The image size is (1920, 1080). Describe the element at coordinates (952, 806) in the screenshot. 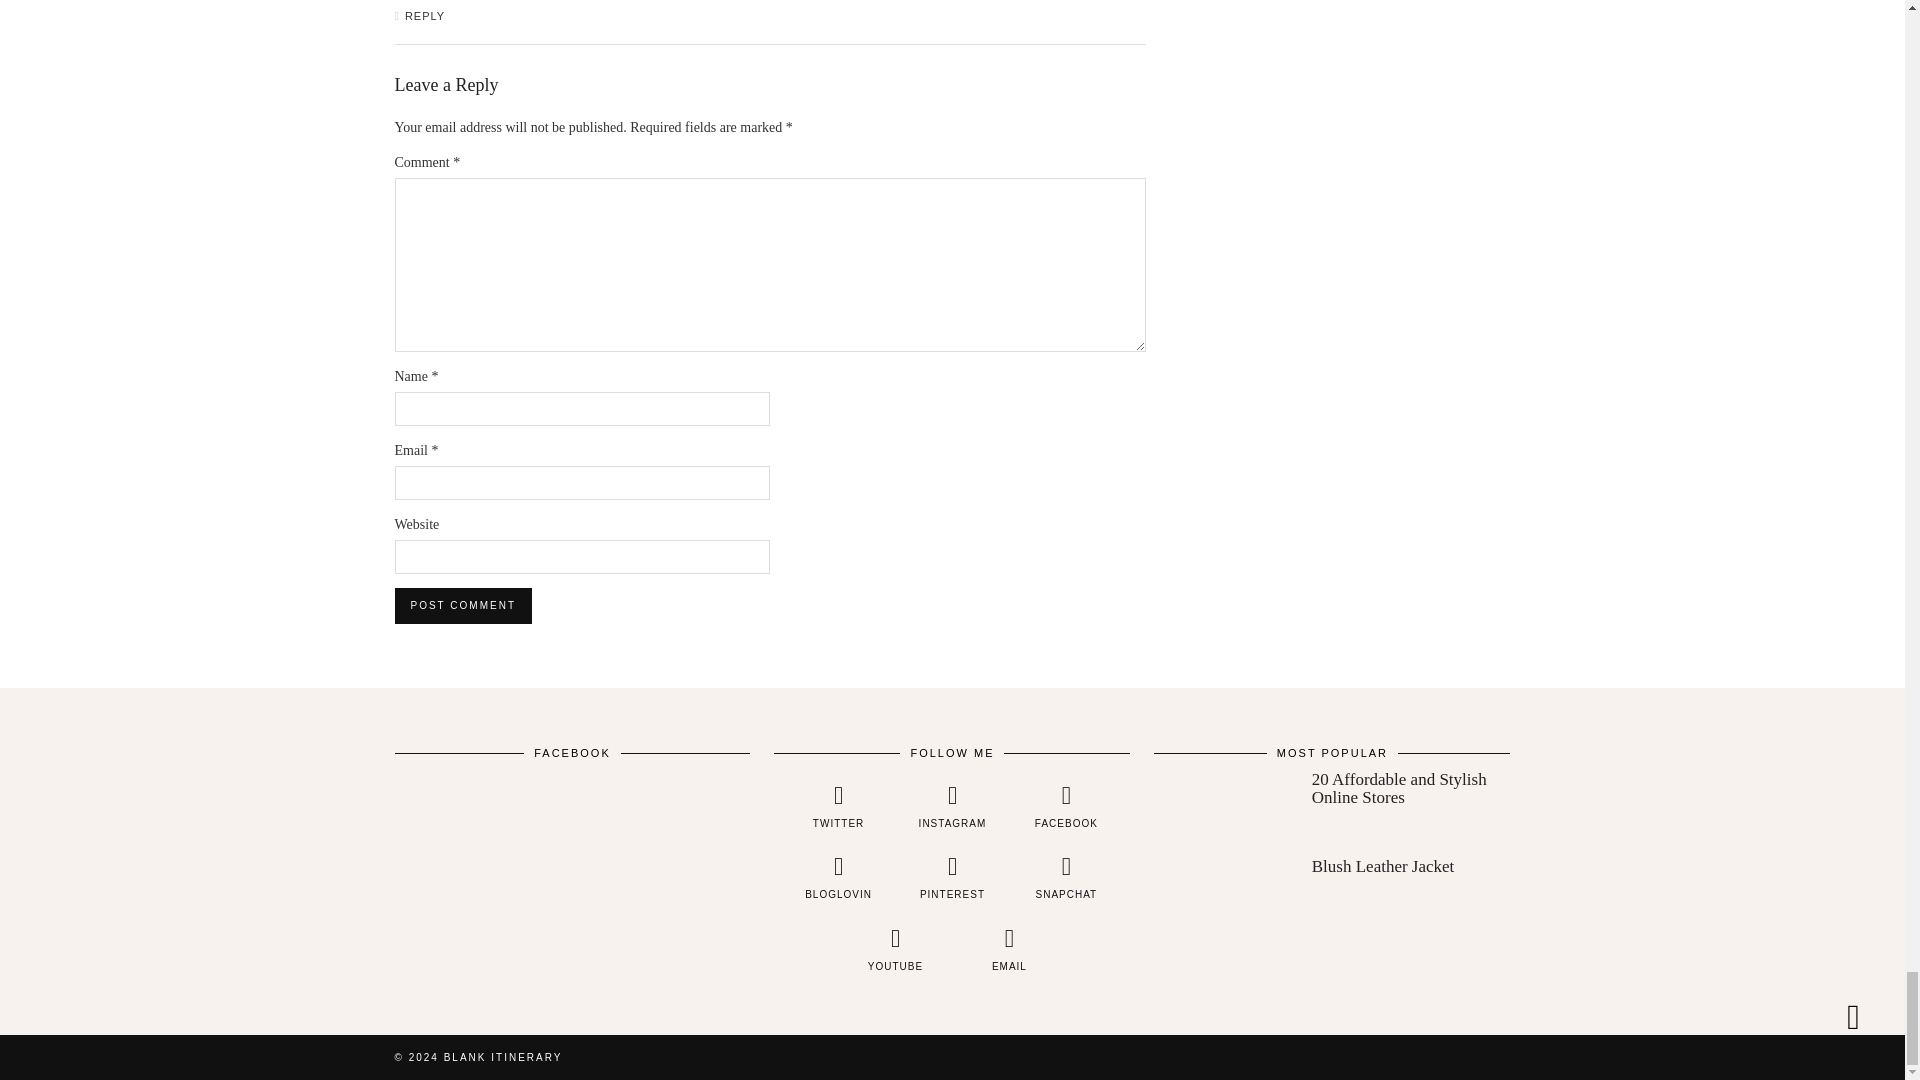

I see `instagram` at that location.